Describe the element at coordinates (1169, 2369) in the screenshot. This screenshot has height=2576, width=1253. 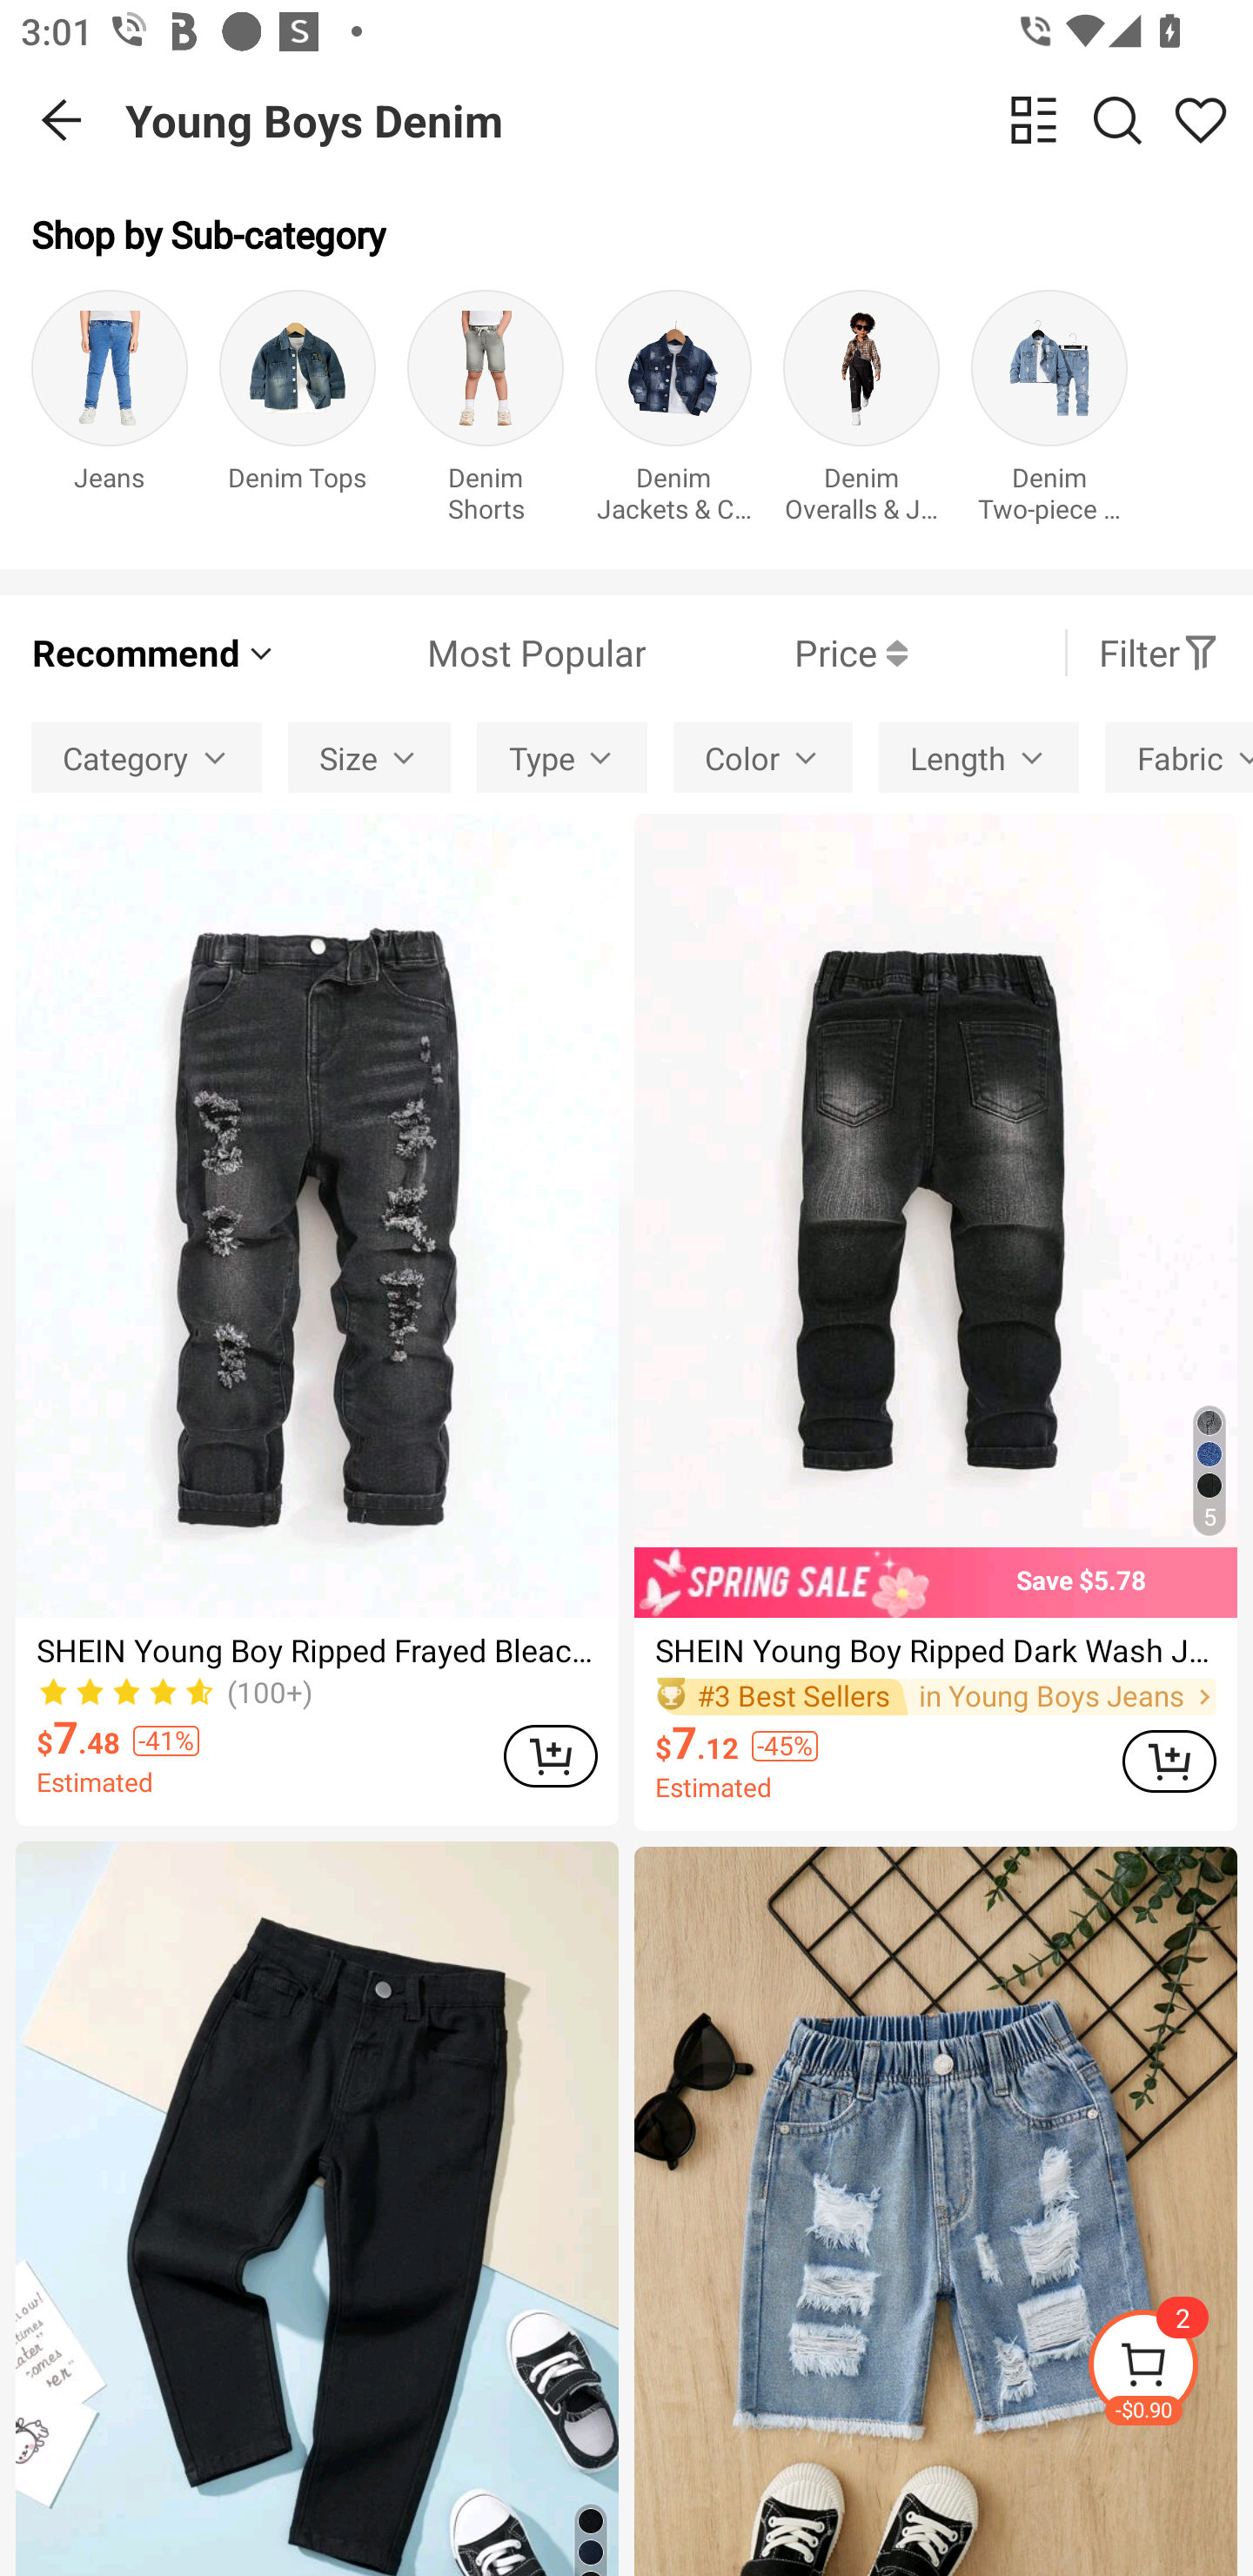
I see `-$0.90` at that location.